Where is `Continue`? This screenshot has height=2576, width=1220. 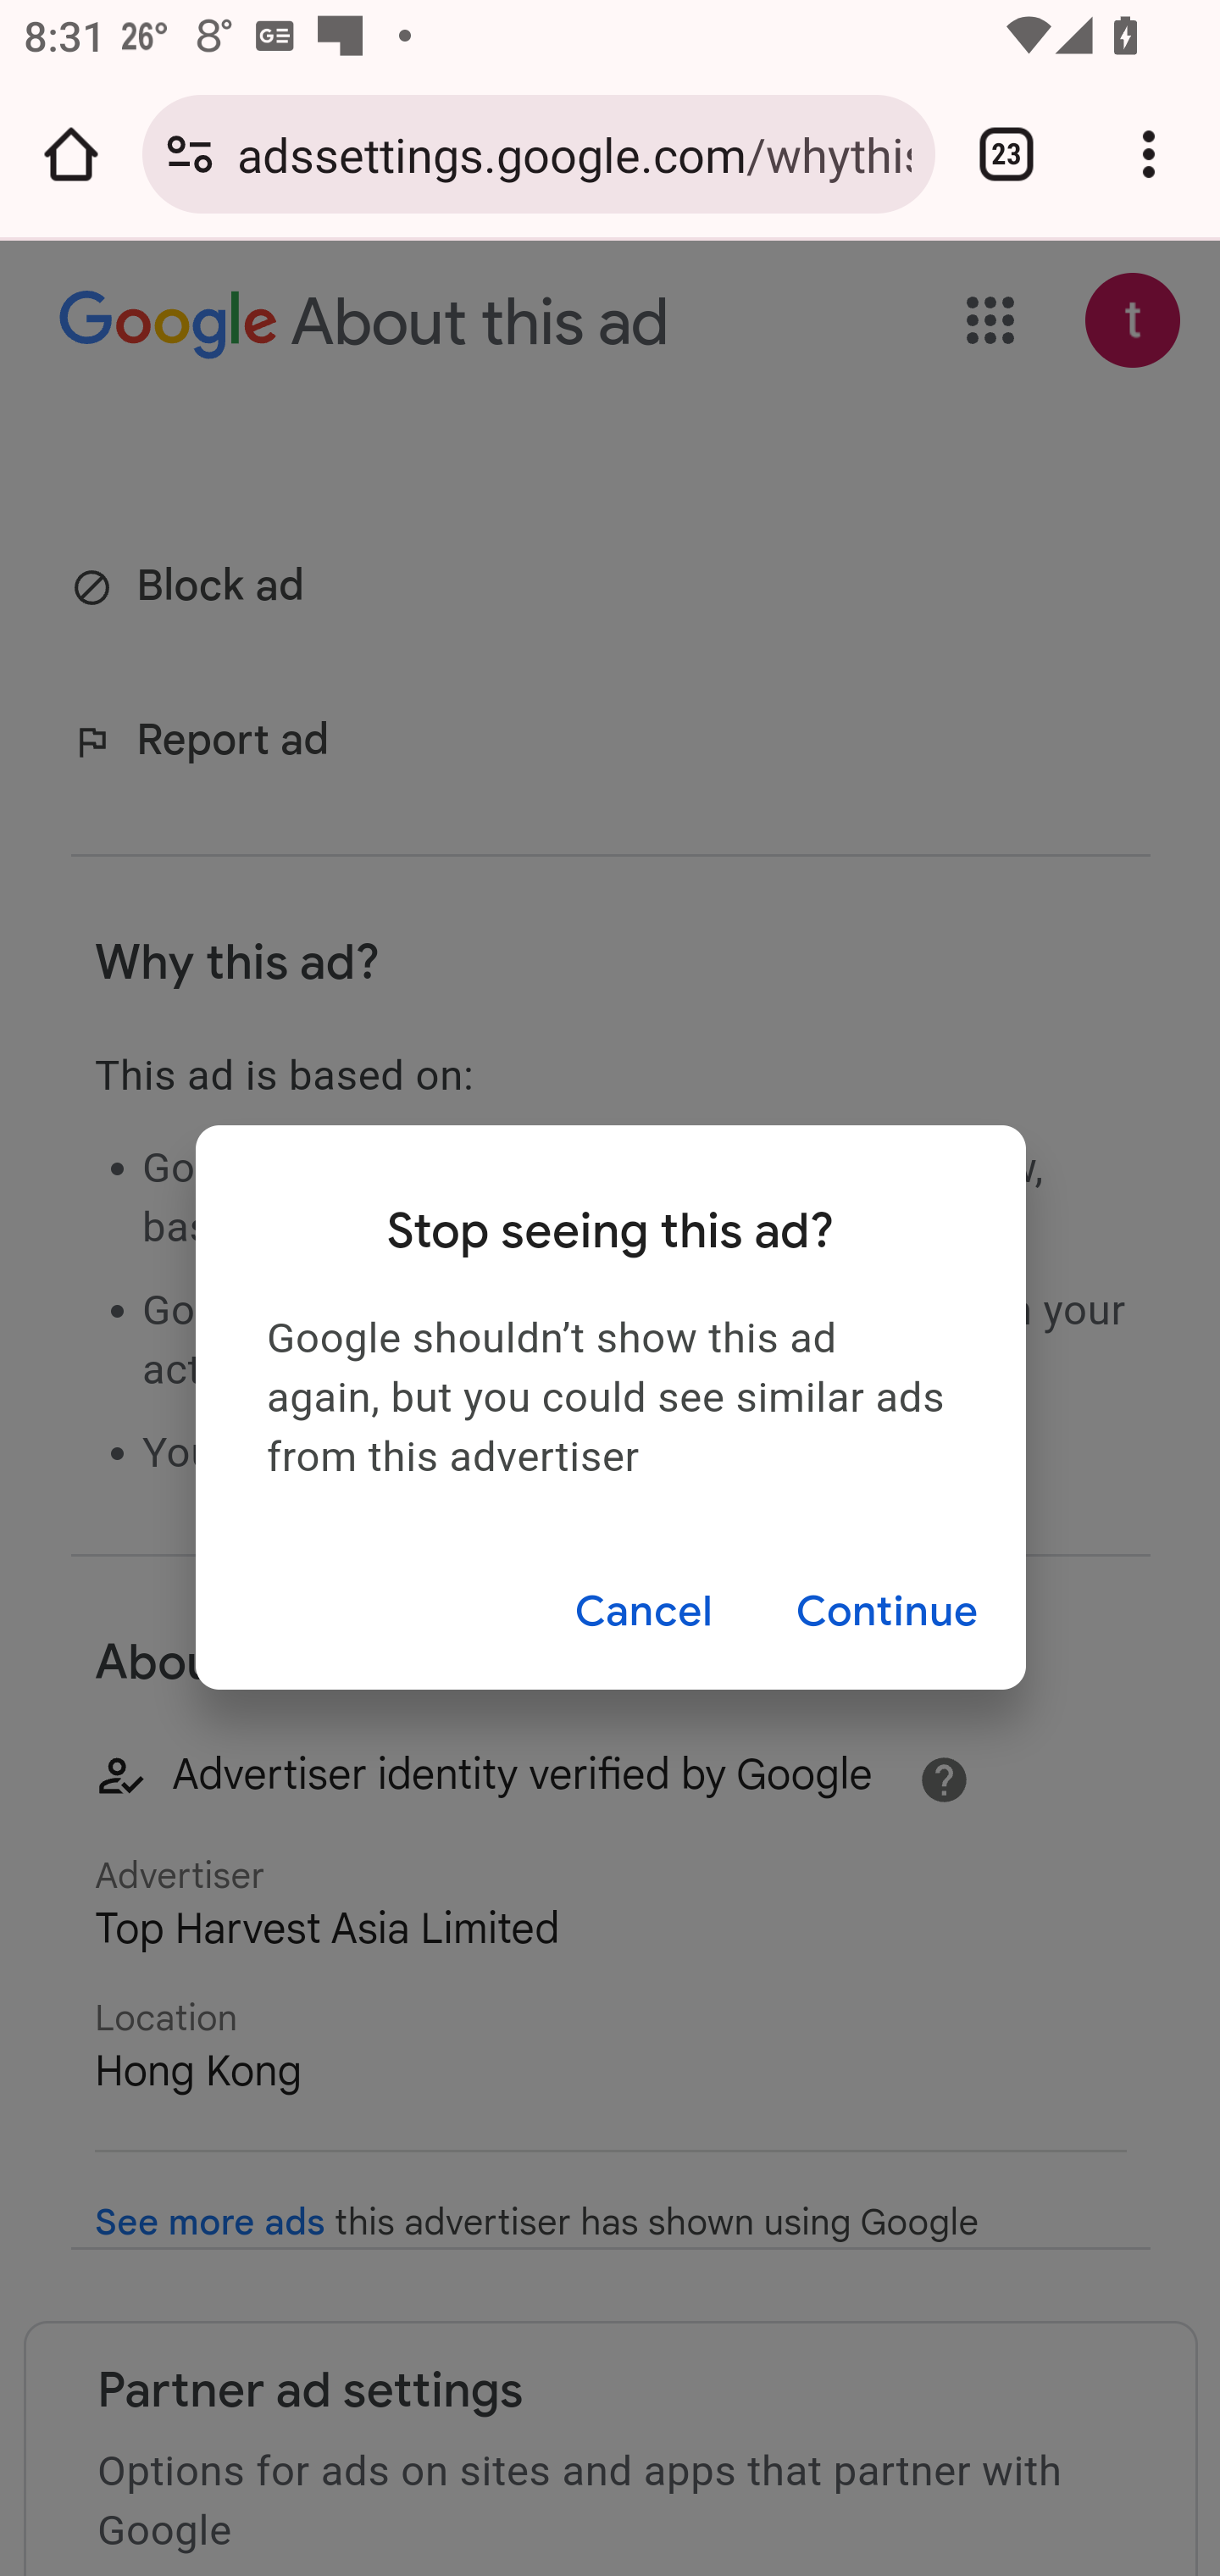 Continue is located at coordinates (886, 1611).